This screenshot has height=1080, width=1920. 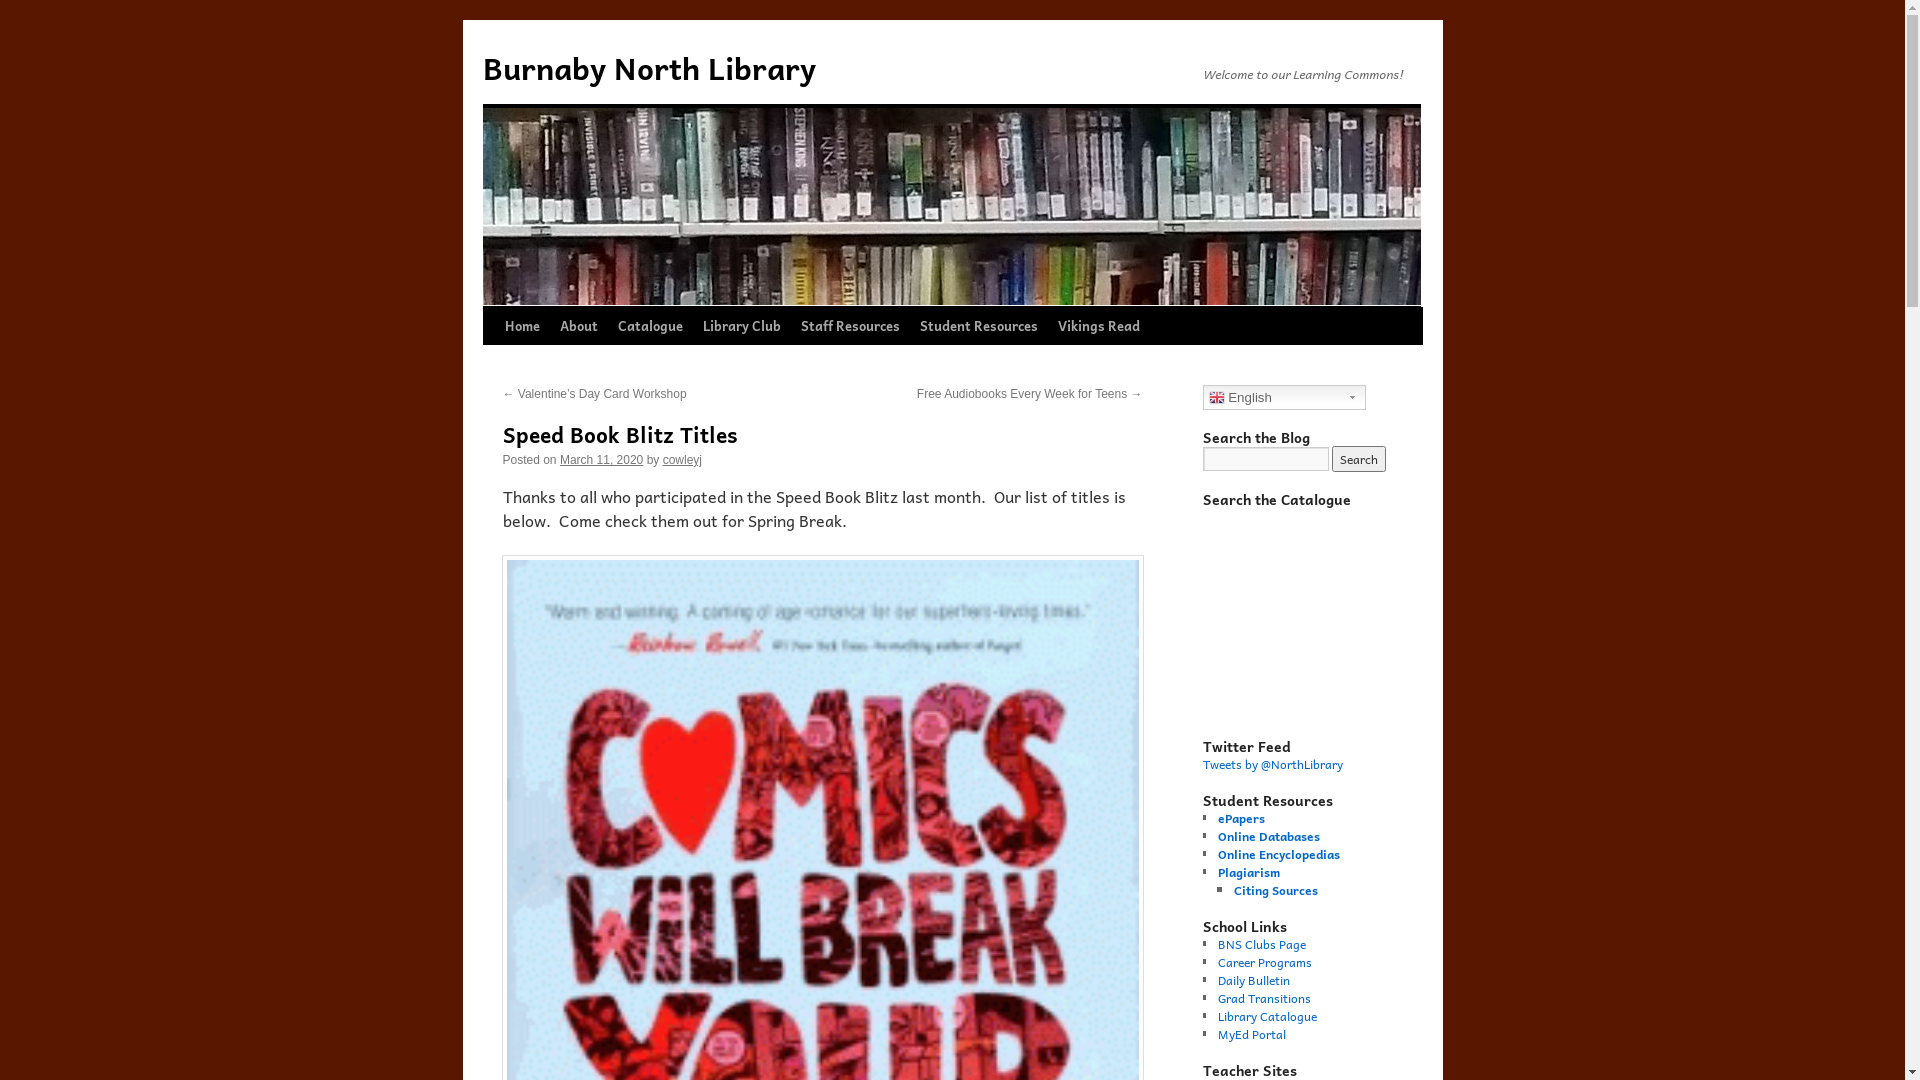 What do you see at coordinates (1276, 890) in the screenshot?
I see `Citing Sources` at bounding box center [1276, 890].